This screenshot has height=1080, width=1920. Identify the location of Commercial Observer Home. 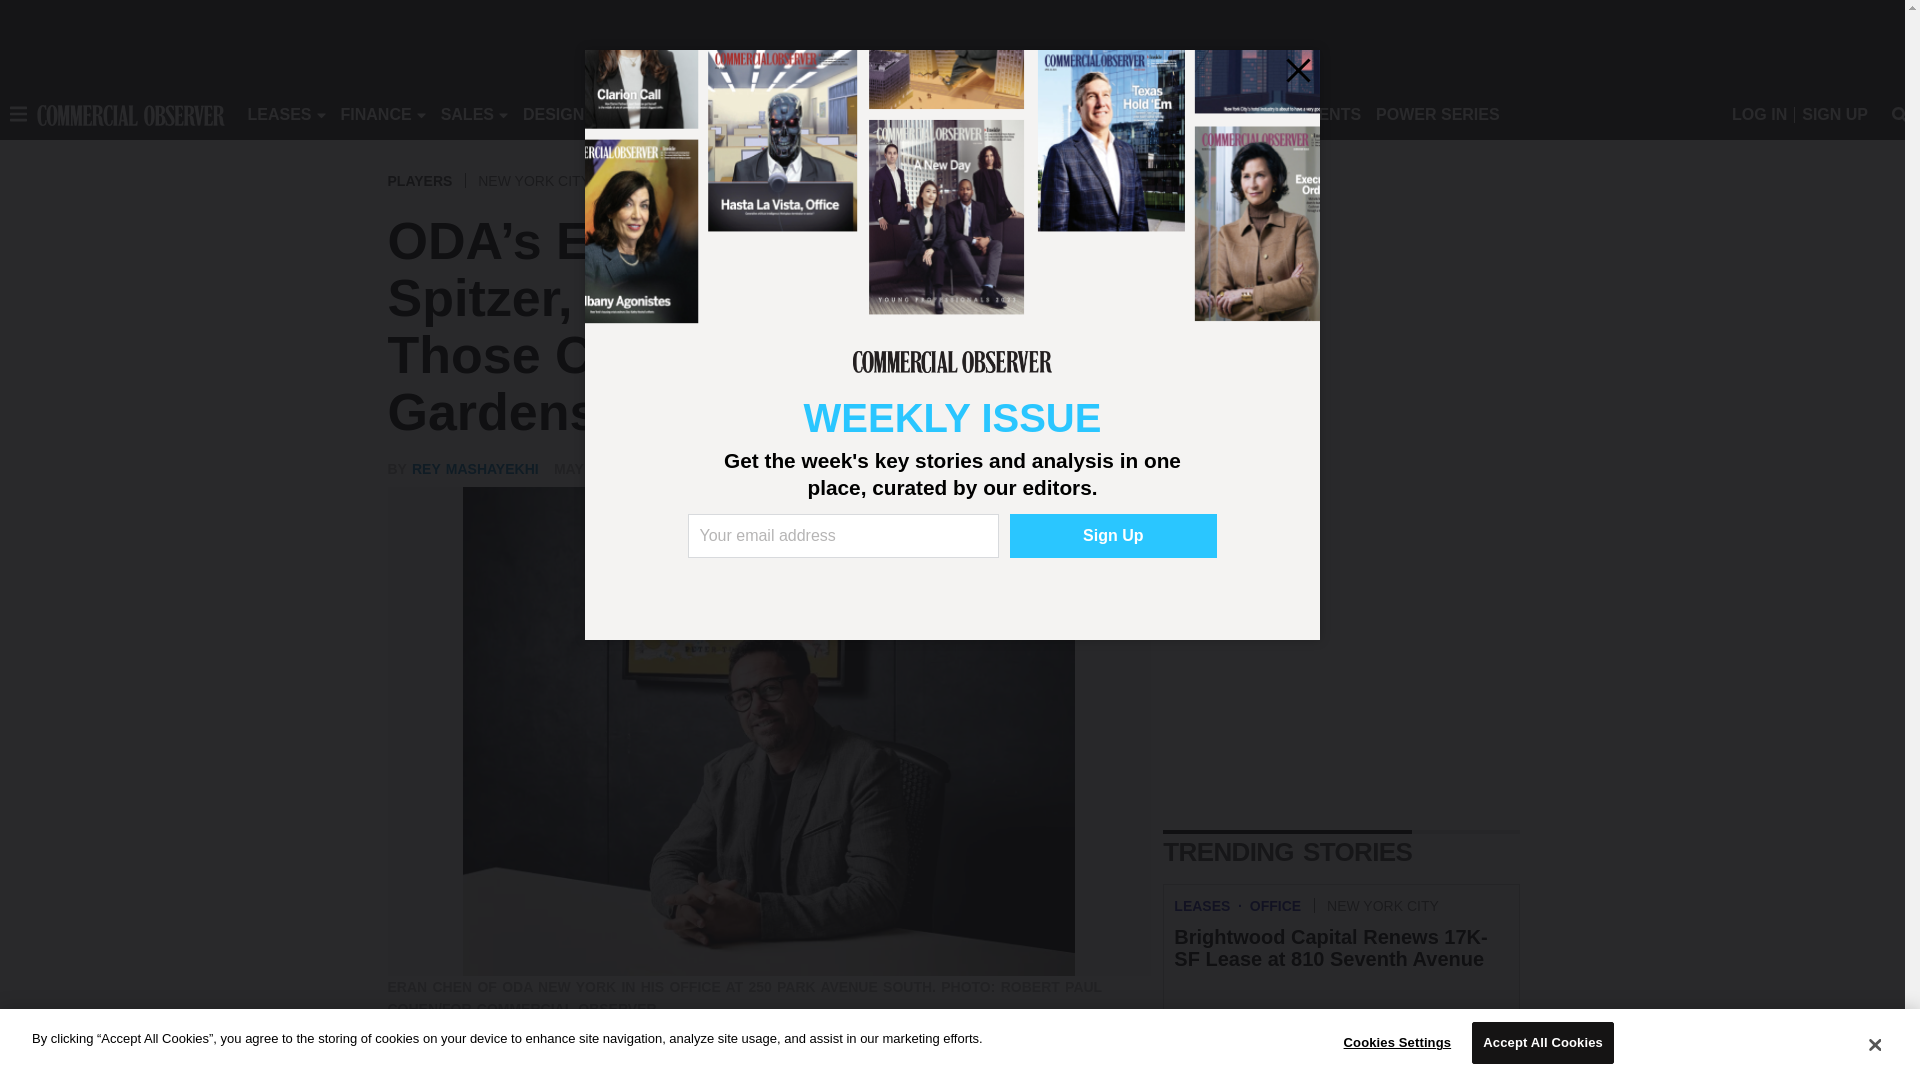
(130, 114).